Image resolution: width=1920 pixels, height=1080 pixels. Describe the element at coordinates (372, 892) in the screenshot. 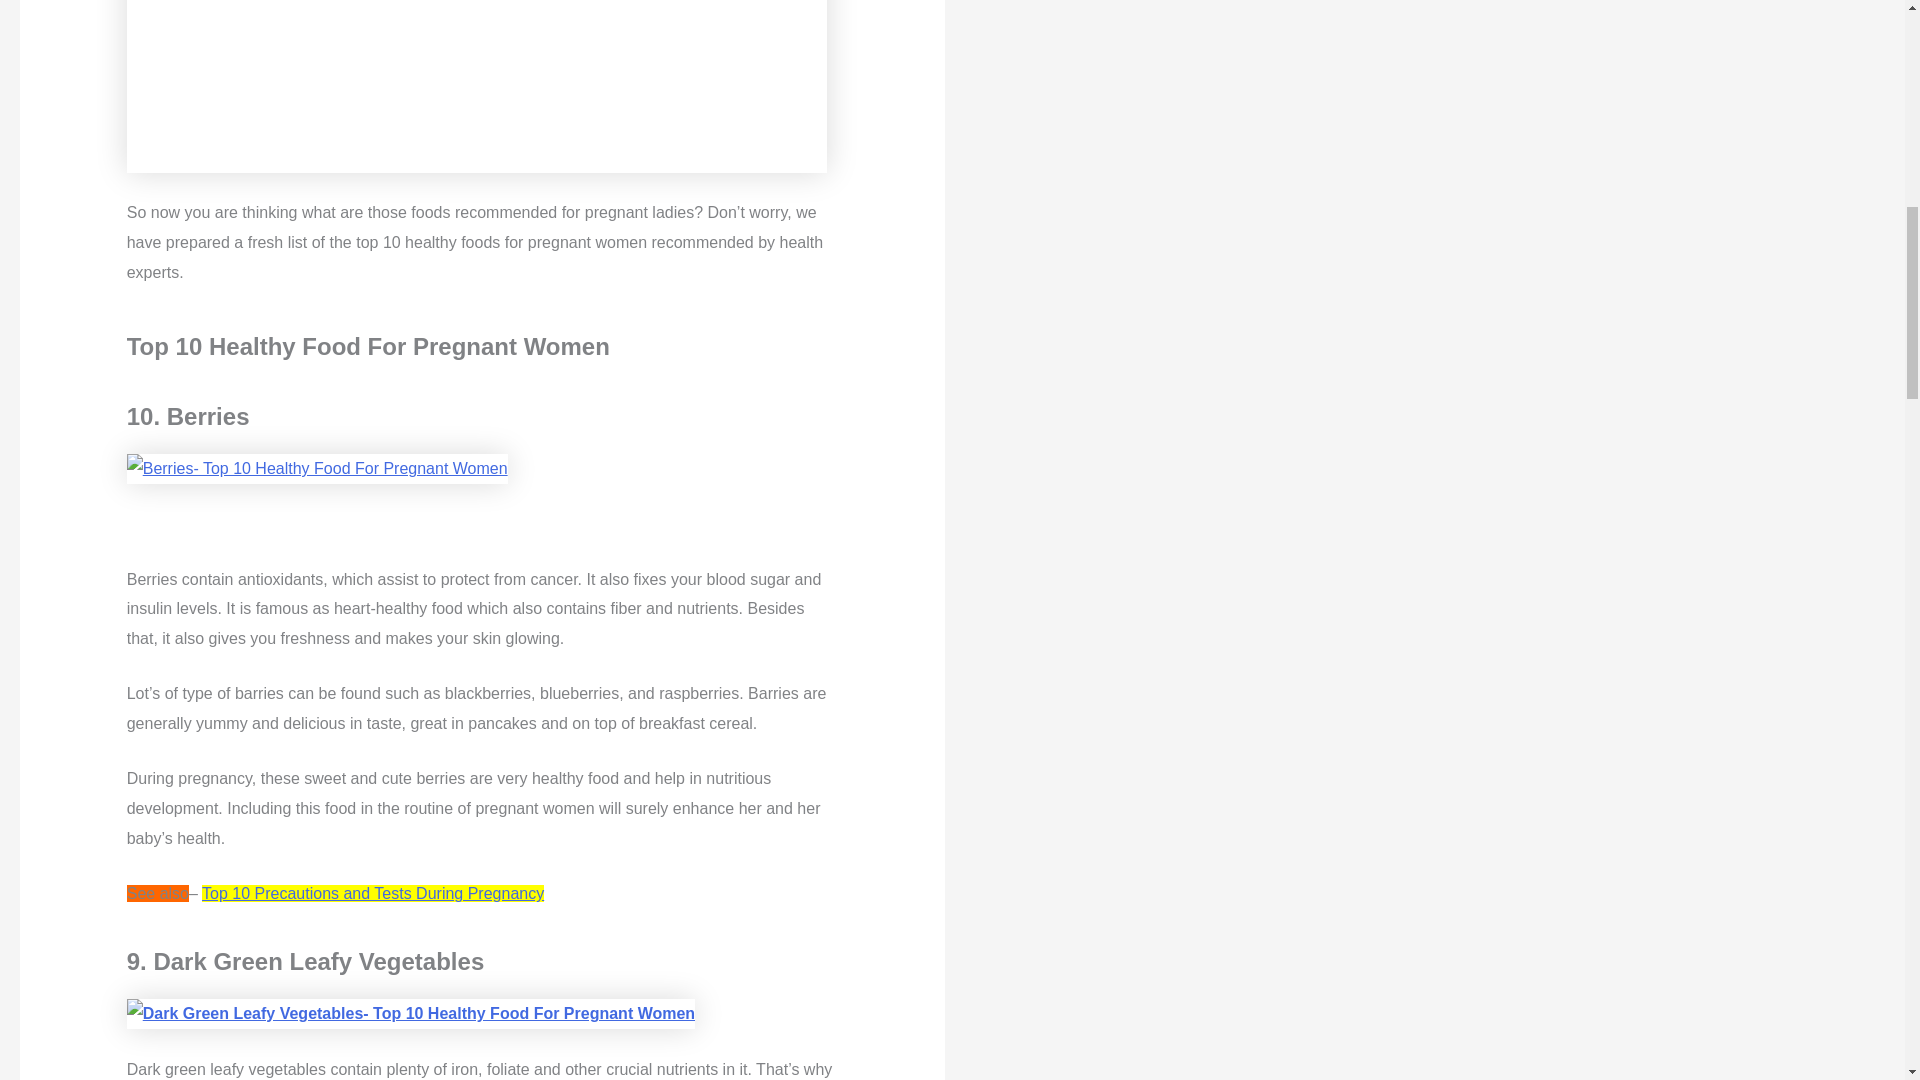

I see `Top 10 Precautions and Tests During Pregnancy` at that location.